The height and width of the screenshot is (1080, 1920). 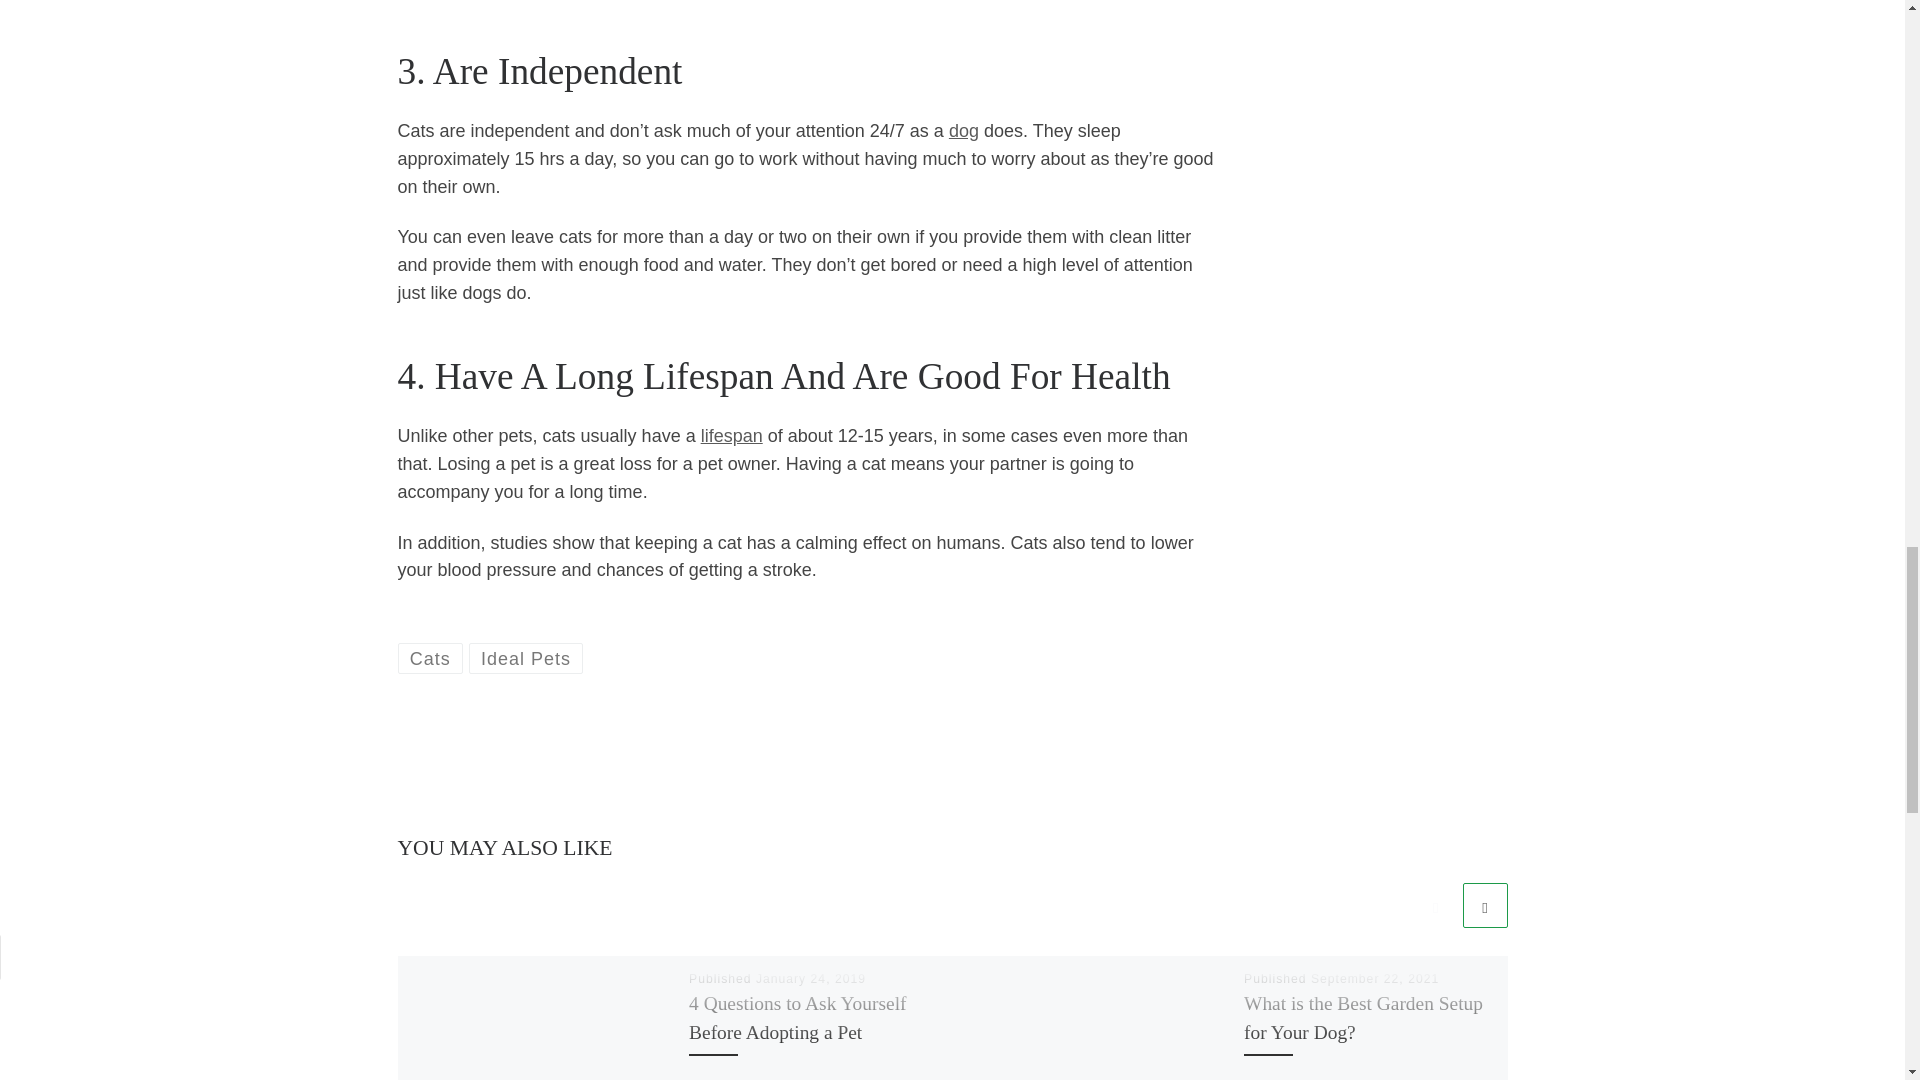 I want to click on What is the Best Garden Setup for Your Dog?, so click(x=1363, y=1018).